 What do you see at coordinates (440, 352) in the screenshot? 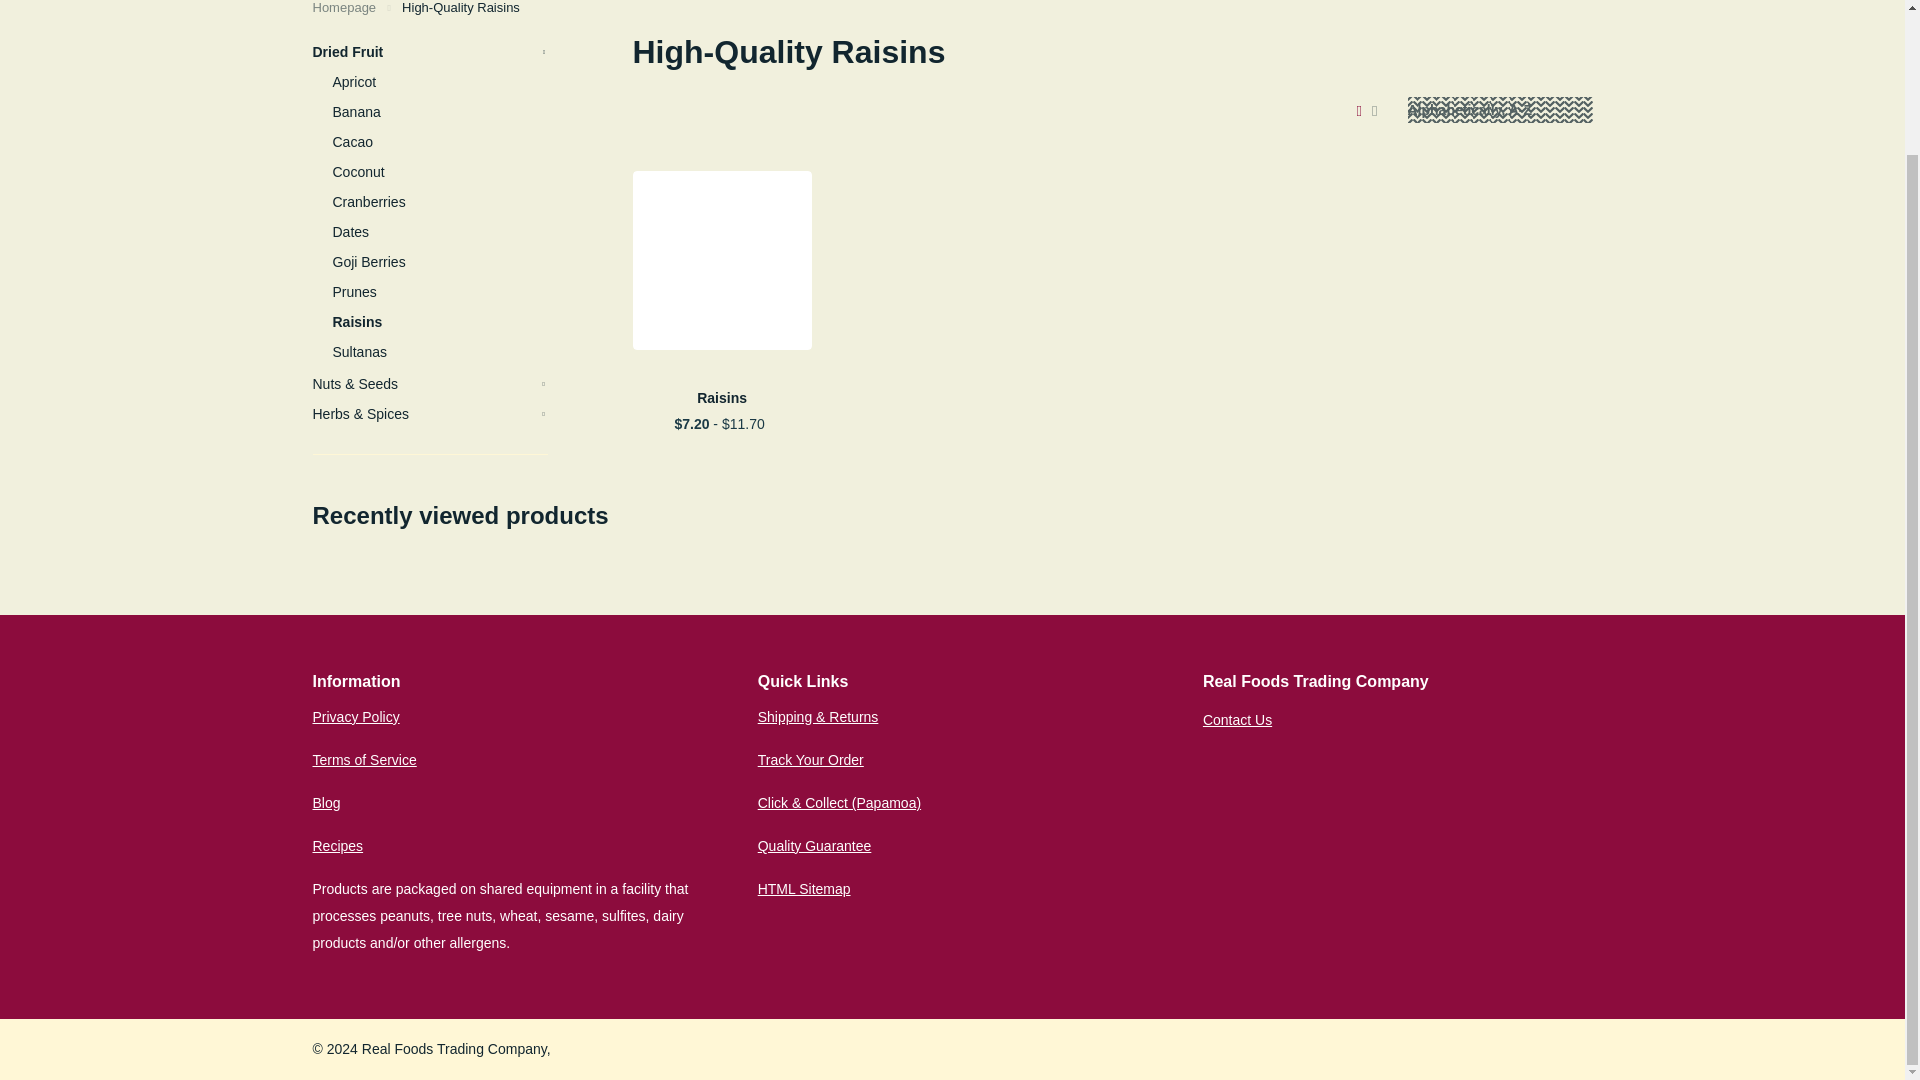
I see `Sultanas` at bounding box center [440, 352].